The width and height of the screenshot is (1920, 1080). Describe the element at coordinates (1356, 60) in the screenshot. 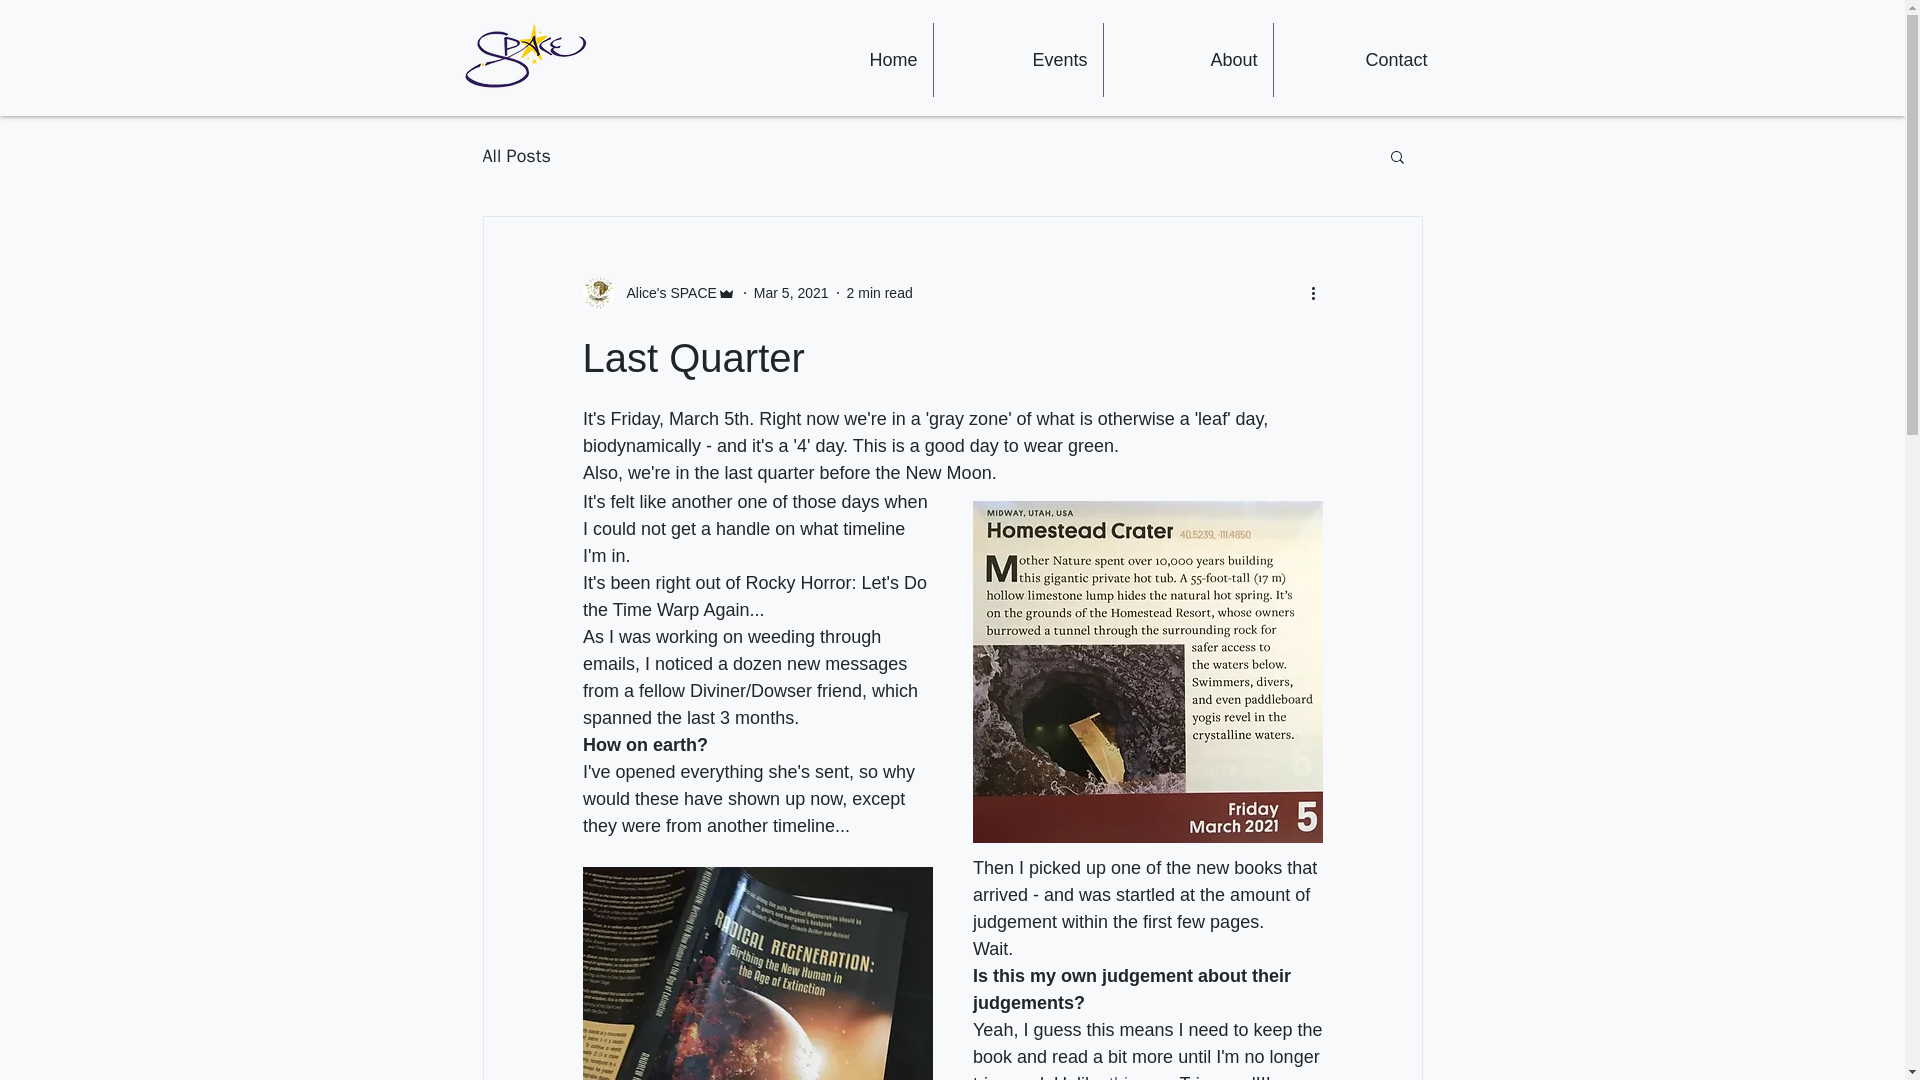

I see `Contact` at that location.